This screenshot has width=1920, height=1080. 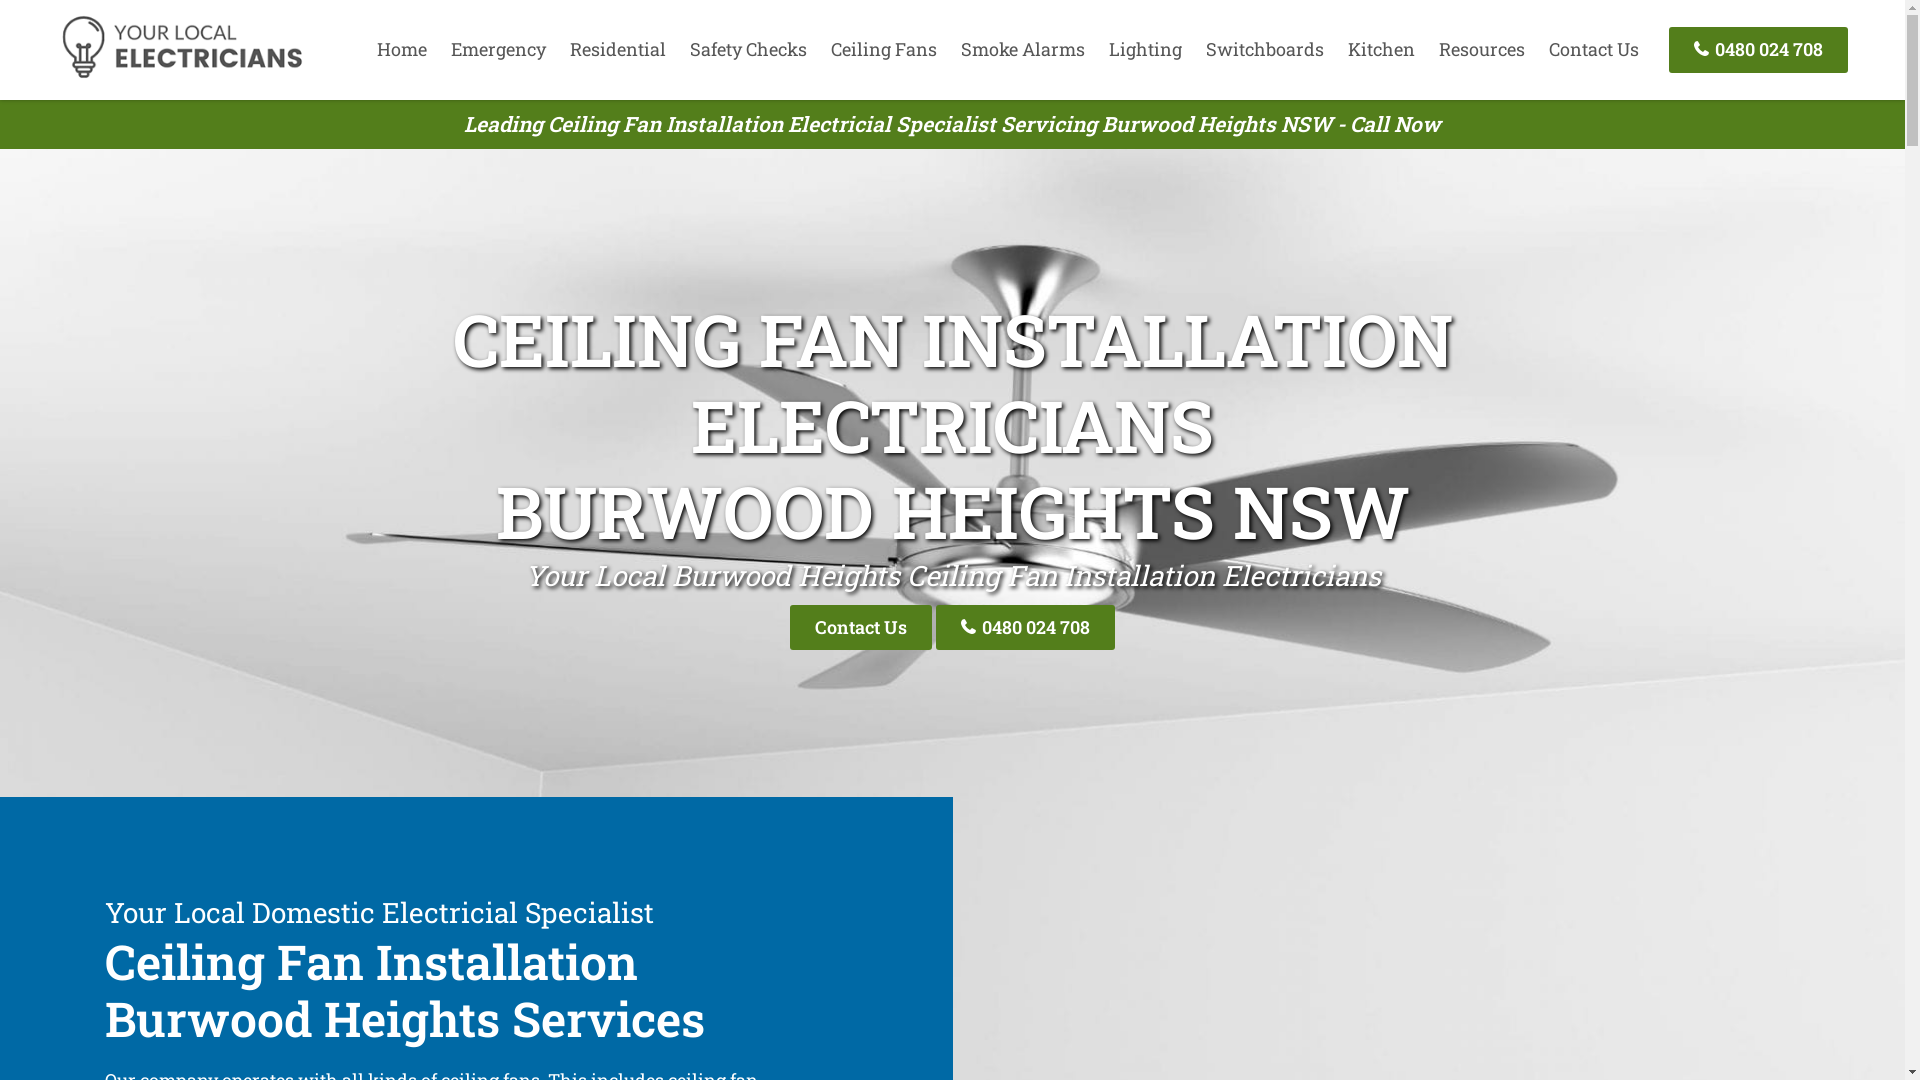 What do you see at coordinates (1265, 49) in the screenshot?
I see `Switchboards` at bounding box center [1265, 49].